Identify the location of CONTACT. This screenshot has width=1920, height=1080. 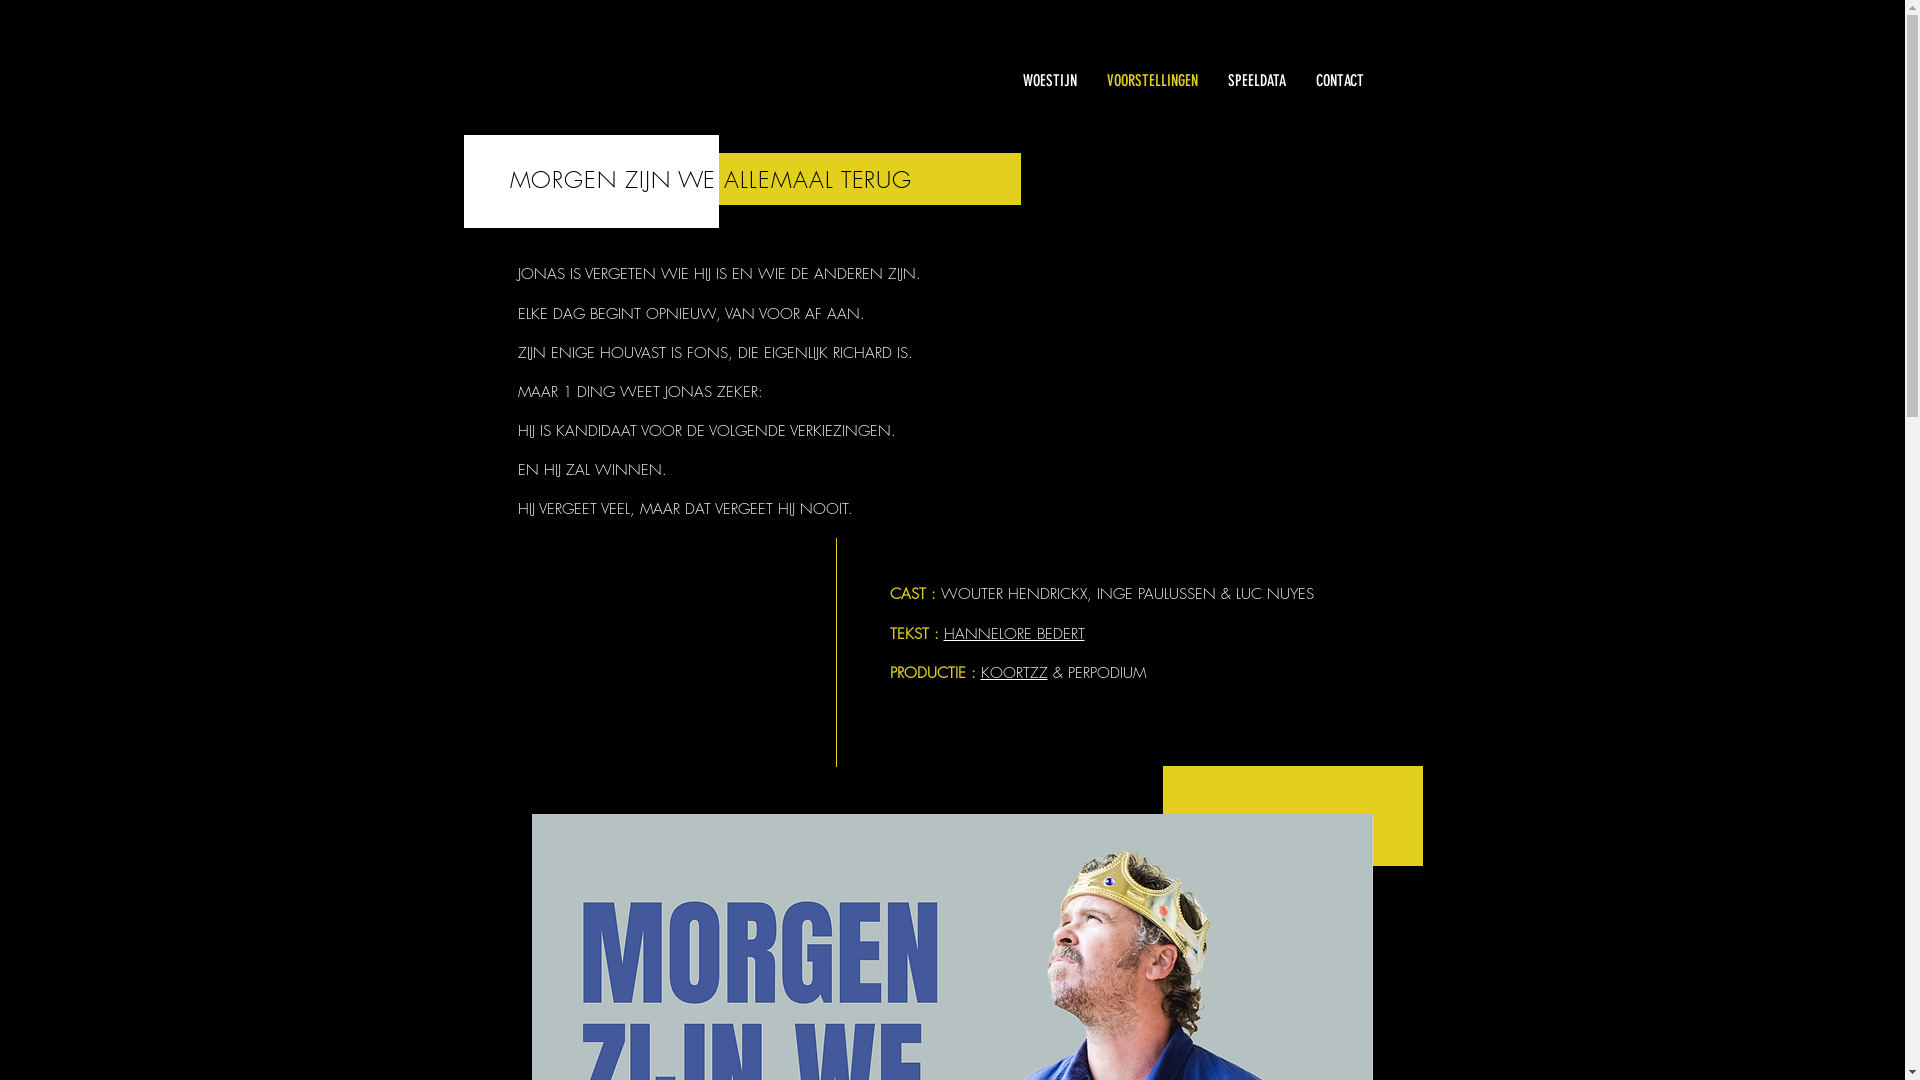
(1339, 81).